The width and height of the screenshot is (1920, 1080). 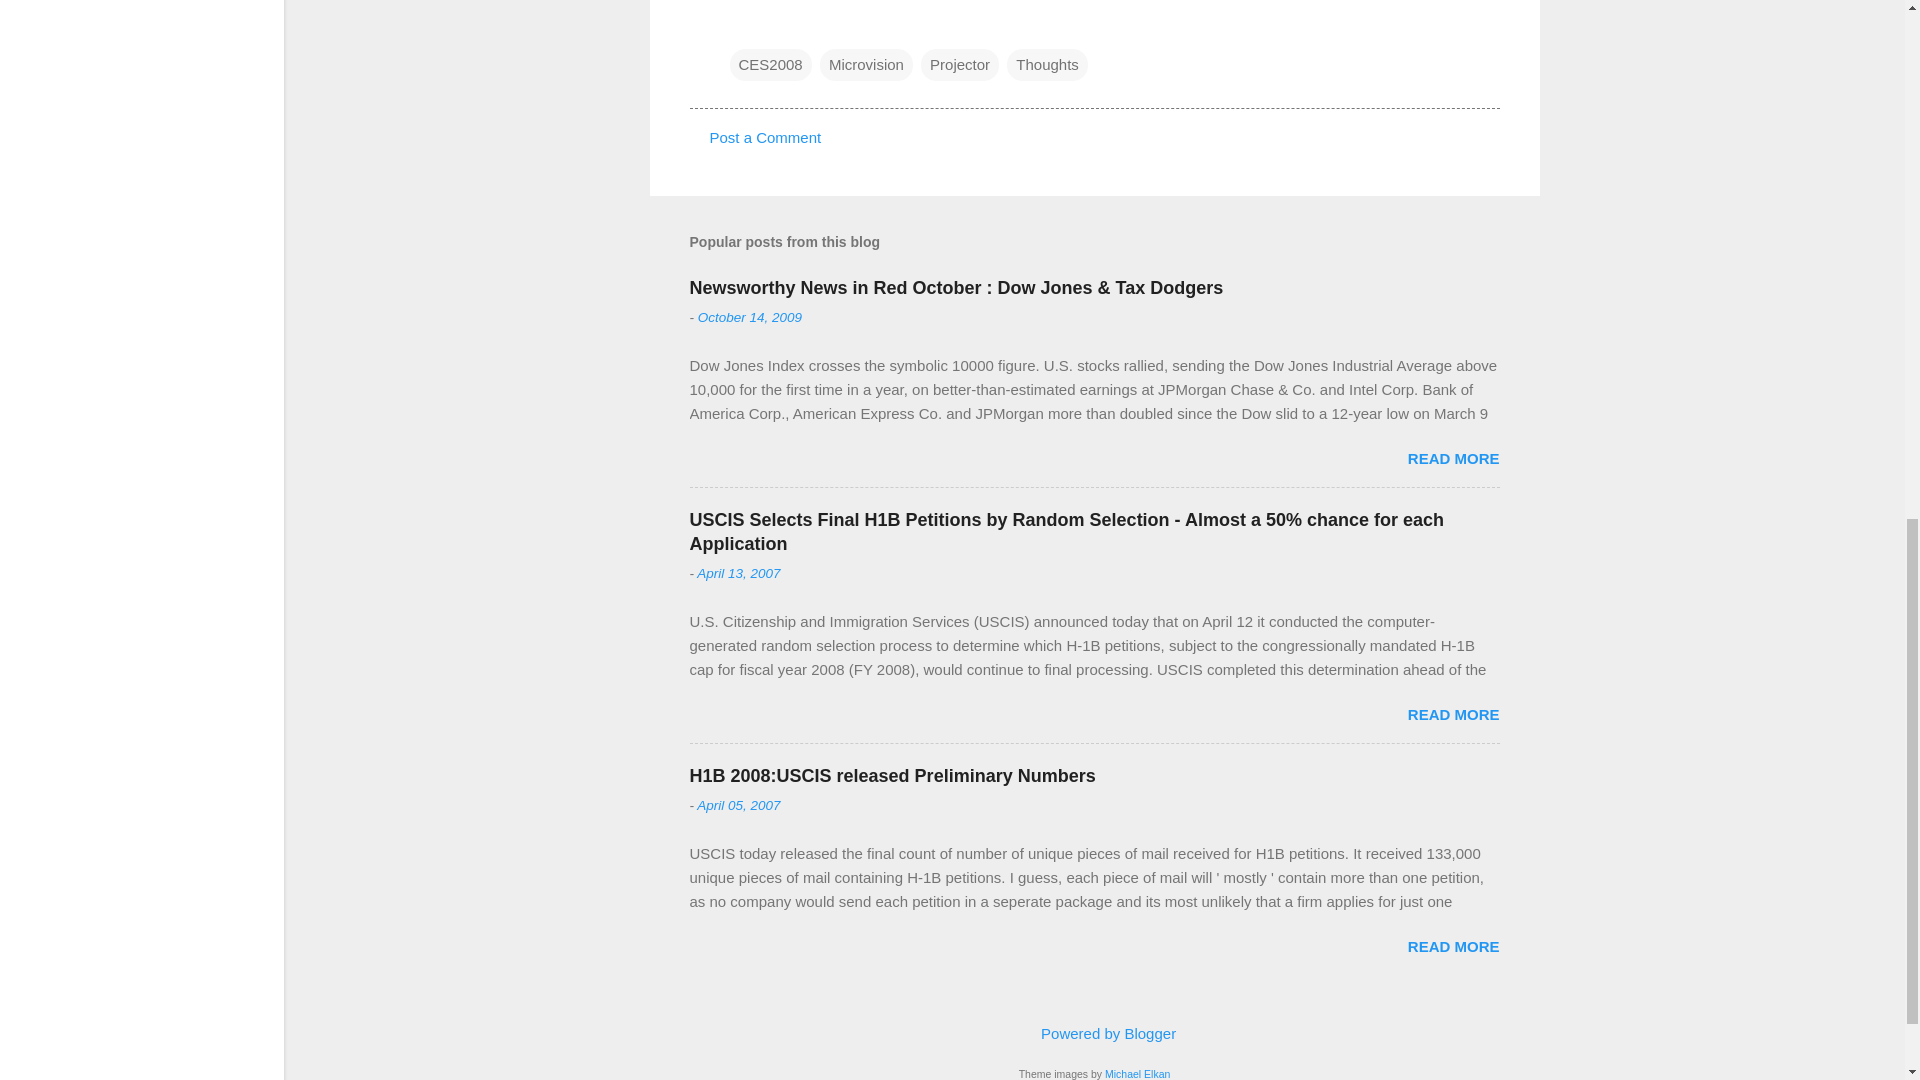 What do you see at coordinates (866, 63) in the screenshot?
I see `Microvision` at bounding box center [866, 63].